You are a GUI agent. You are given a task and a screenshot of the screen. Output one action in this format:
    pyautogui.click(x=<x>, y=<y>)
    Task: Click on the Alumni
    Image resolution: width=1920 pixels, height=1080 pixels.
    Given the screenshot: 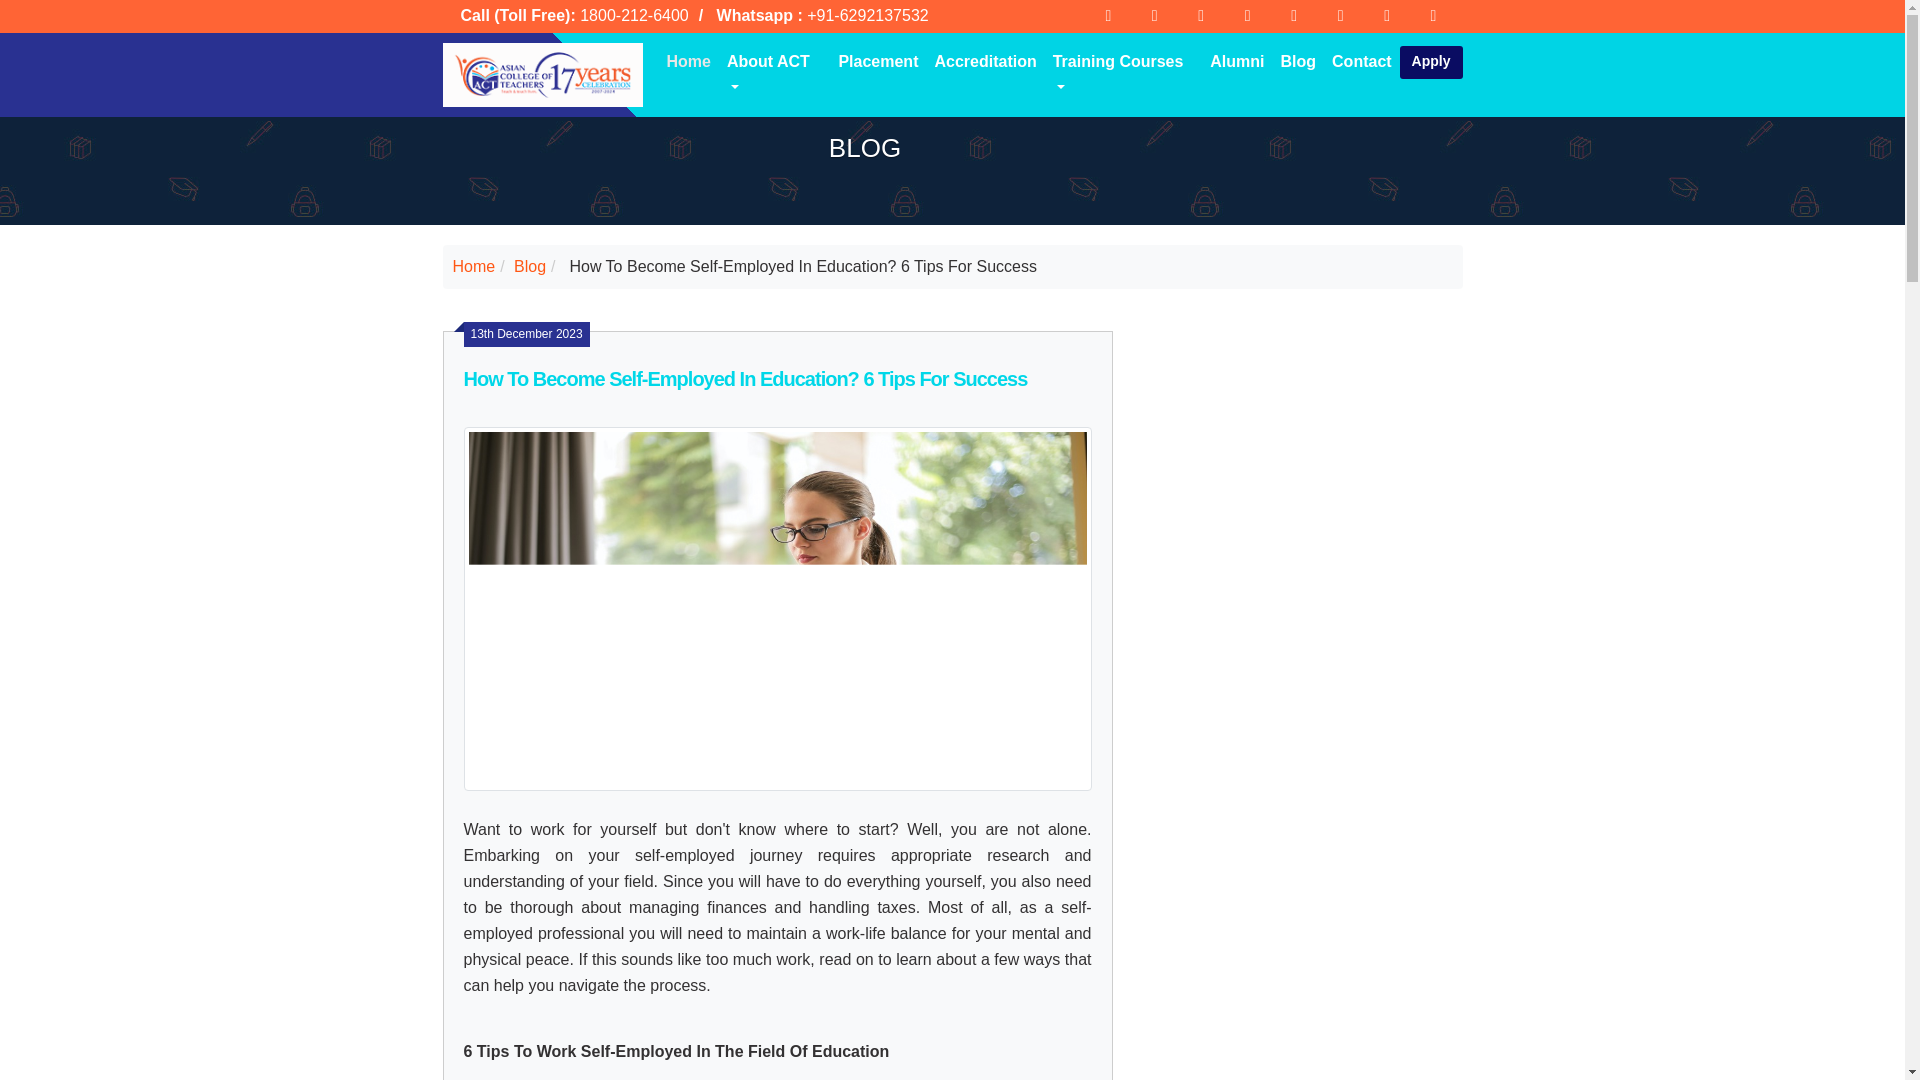 What is the action you would take?
    pyautogui.click(x=1236, y=62)
    